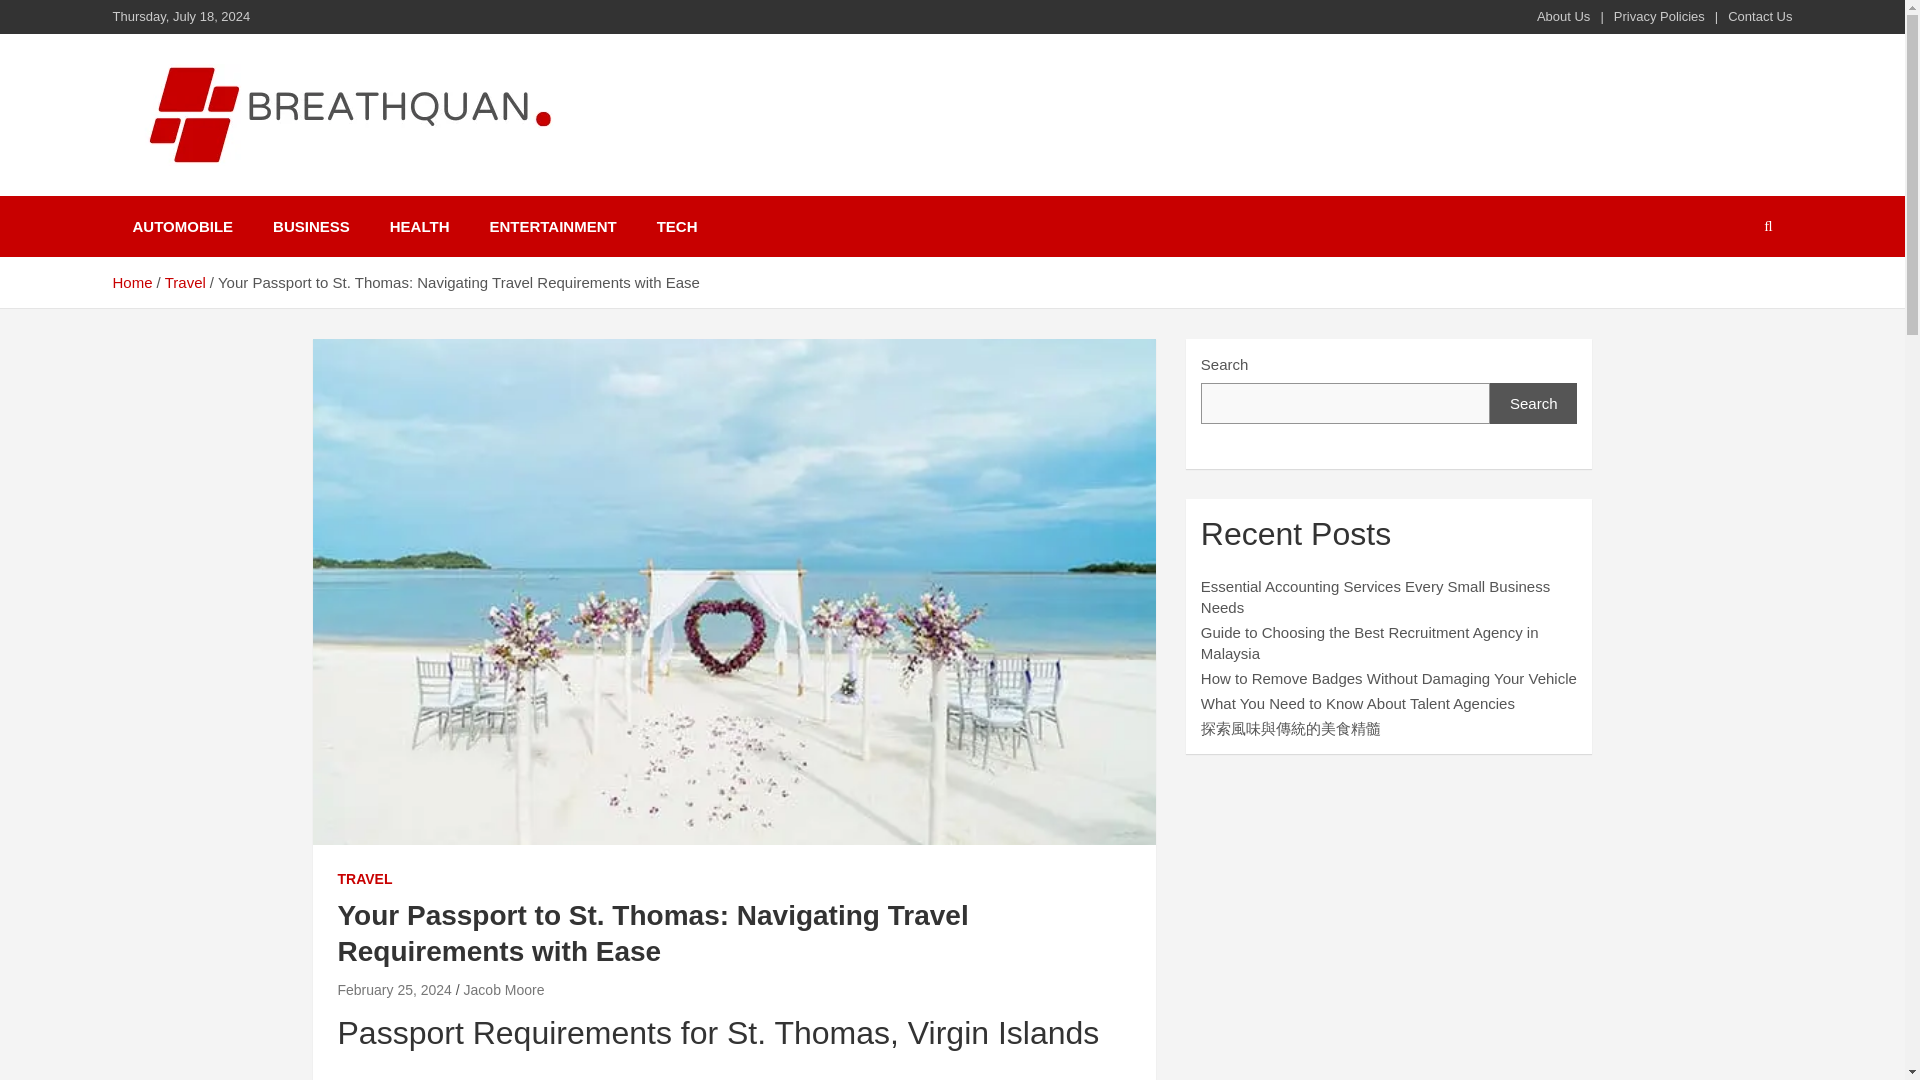  I want to click on ENTERTAINMENT, so click(552, 226).